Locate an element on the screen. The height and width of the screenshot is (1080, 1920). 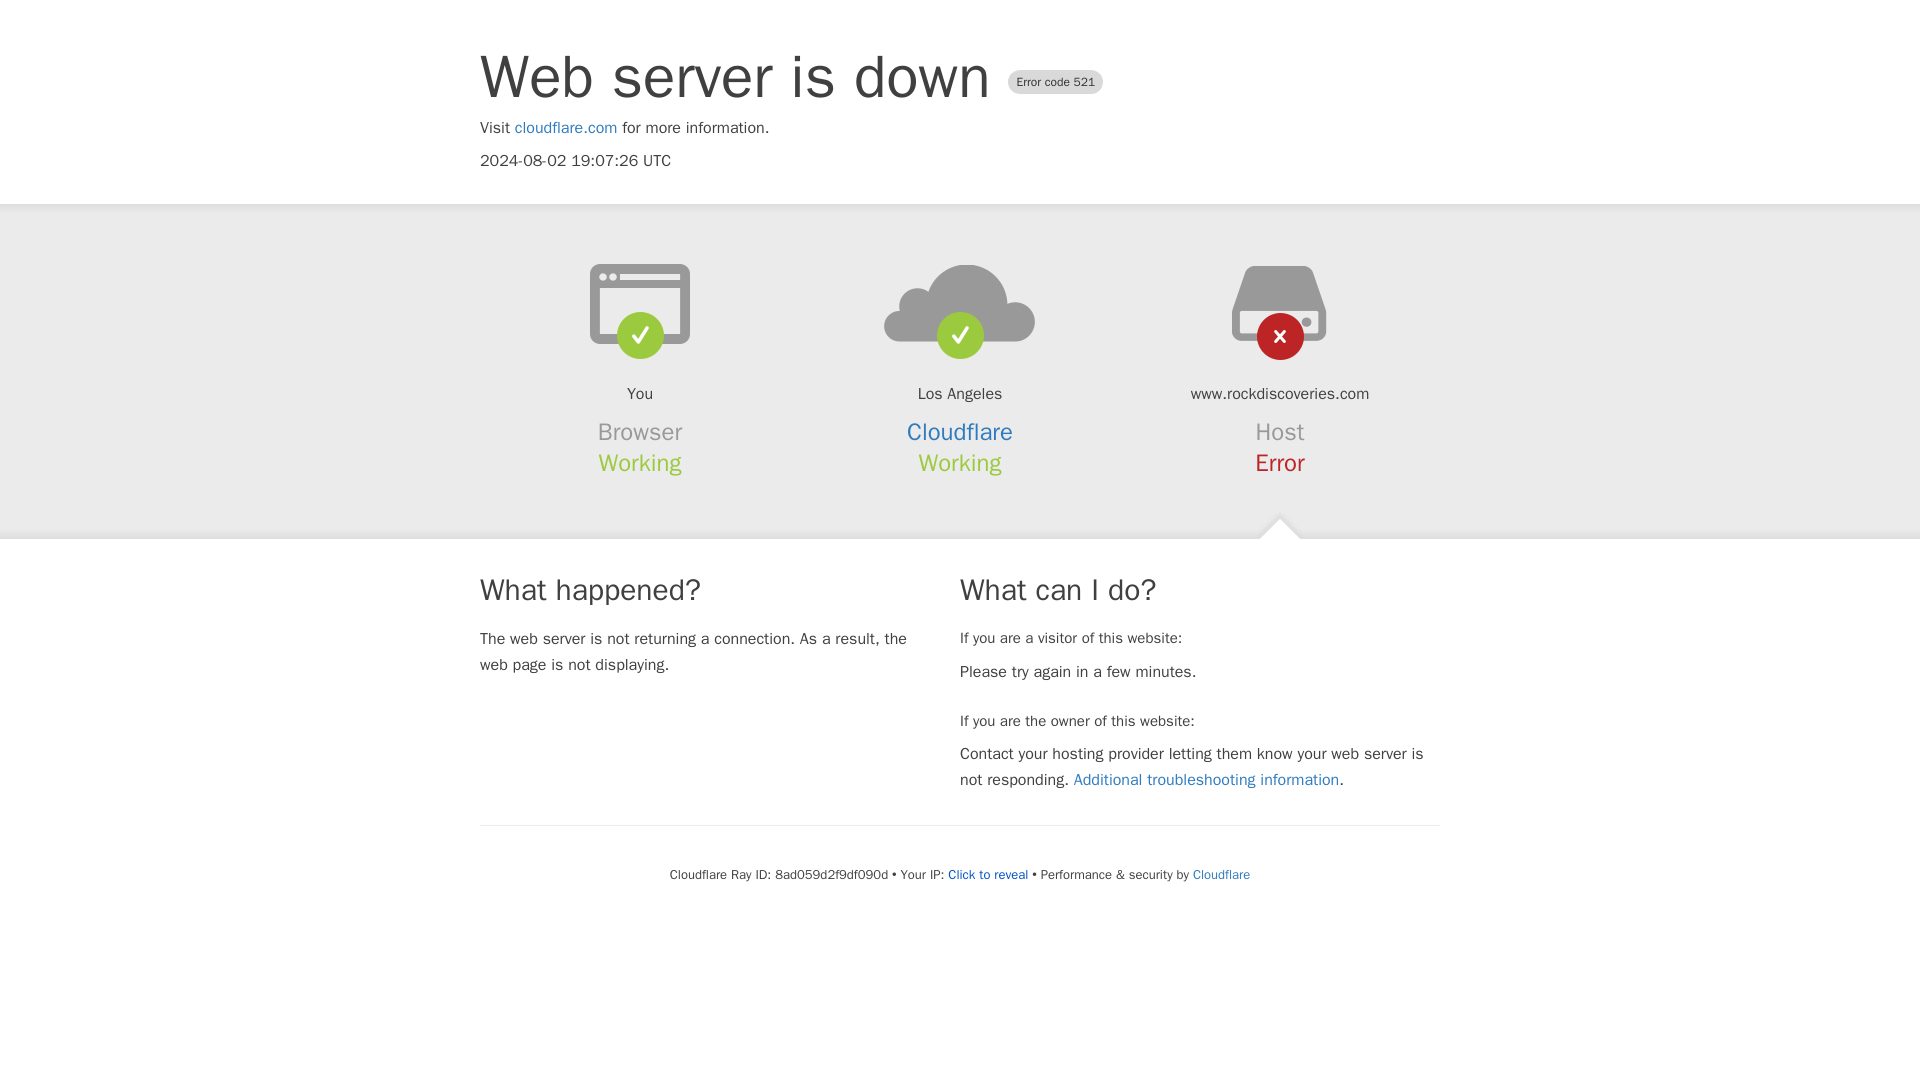
Click to reveal is located at coordinates (988, 875).